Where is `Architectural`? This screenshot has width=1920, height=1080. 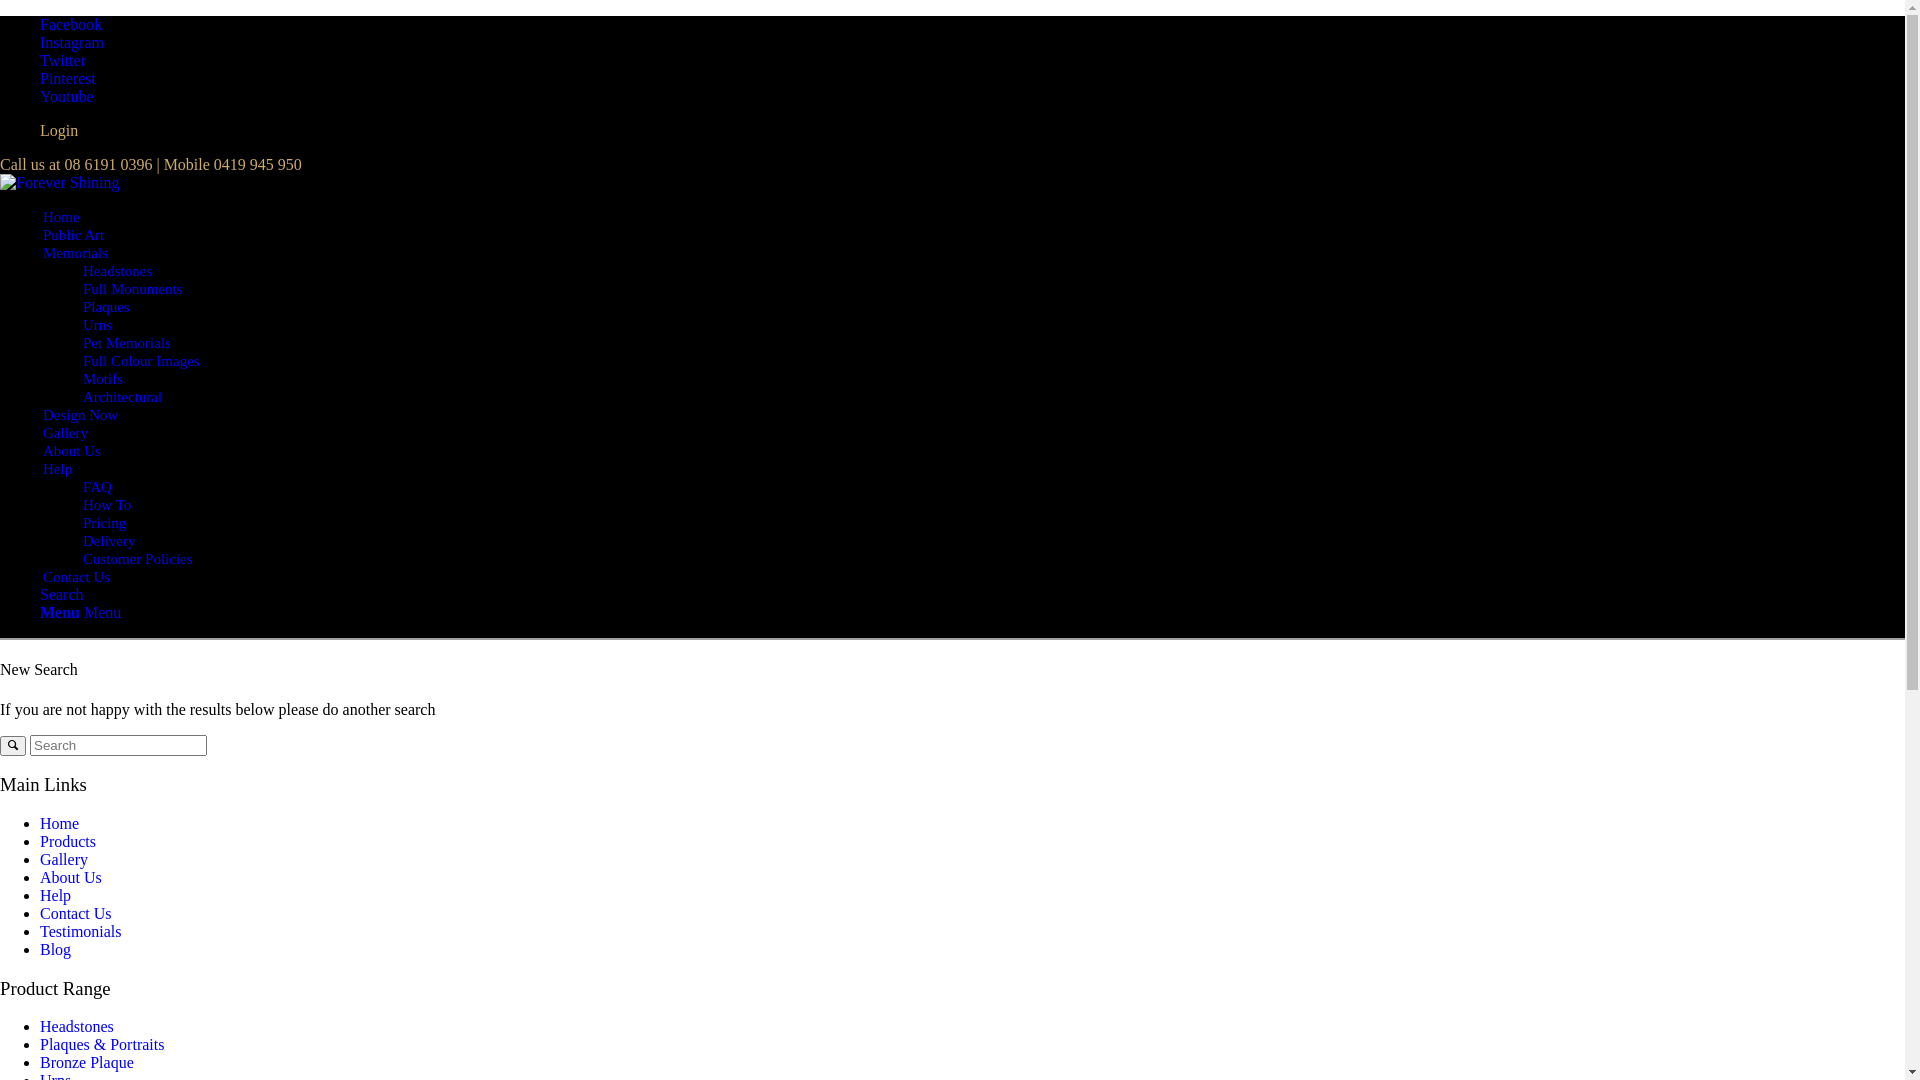
Architectural is located at coordinates (122, 396).